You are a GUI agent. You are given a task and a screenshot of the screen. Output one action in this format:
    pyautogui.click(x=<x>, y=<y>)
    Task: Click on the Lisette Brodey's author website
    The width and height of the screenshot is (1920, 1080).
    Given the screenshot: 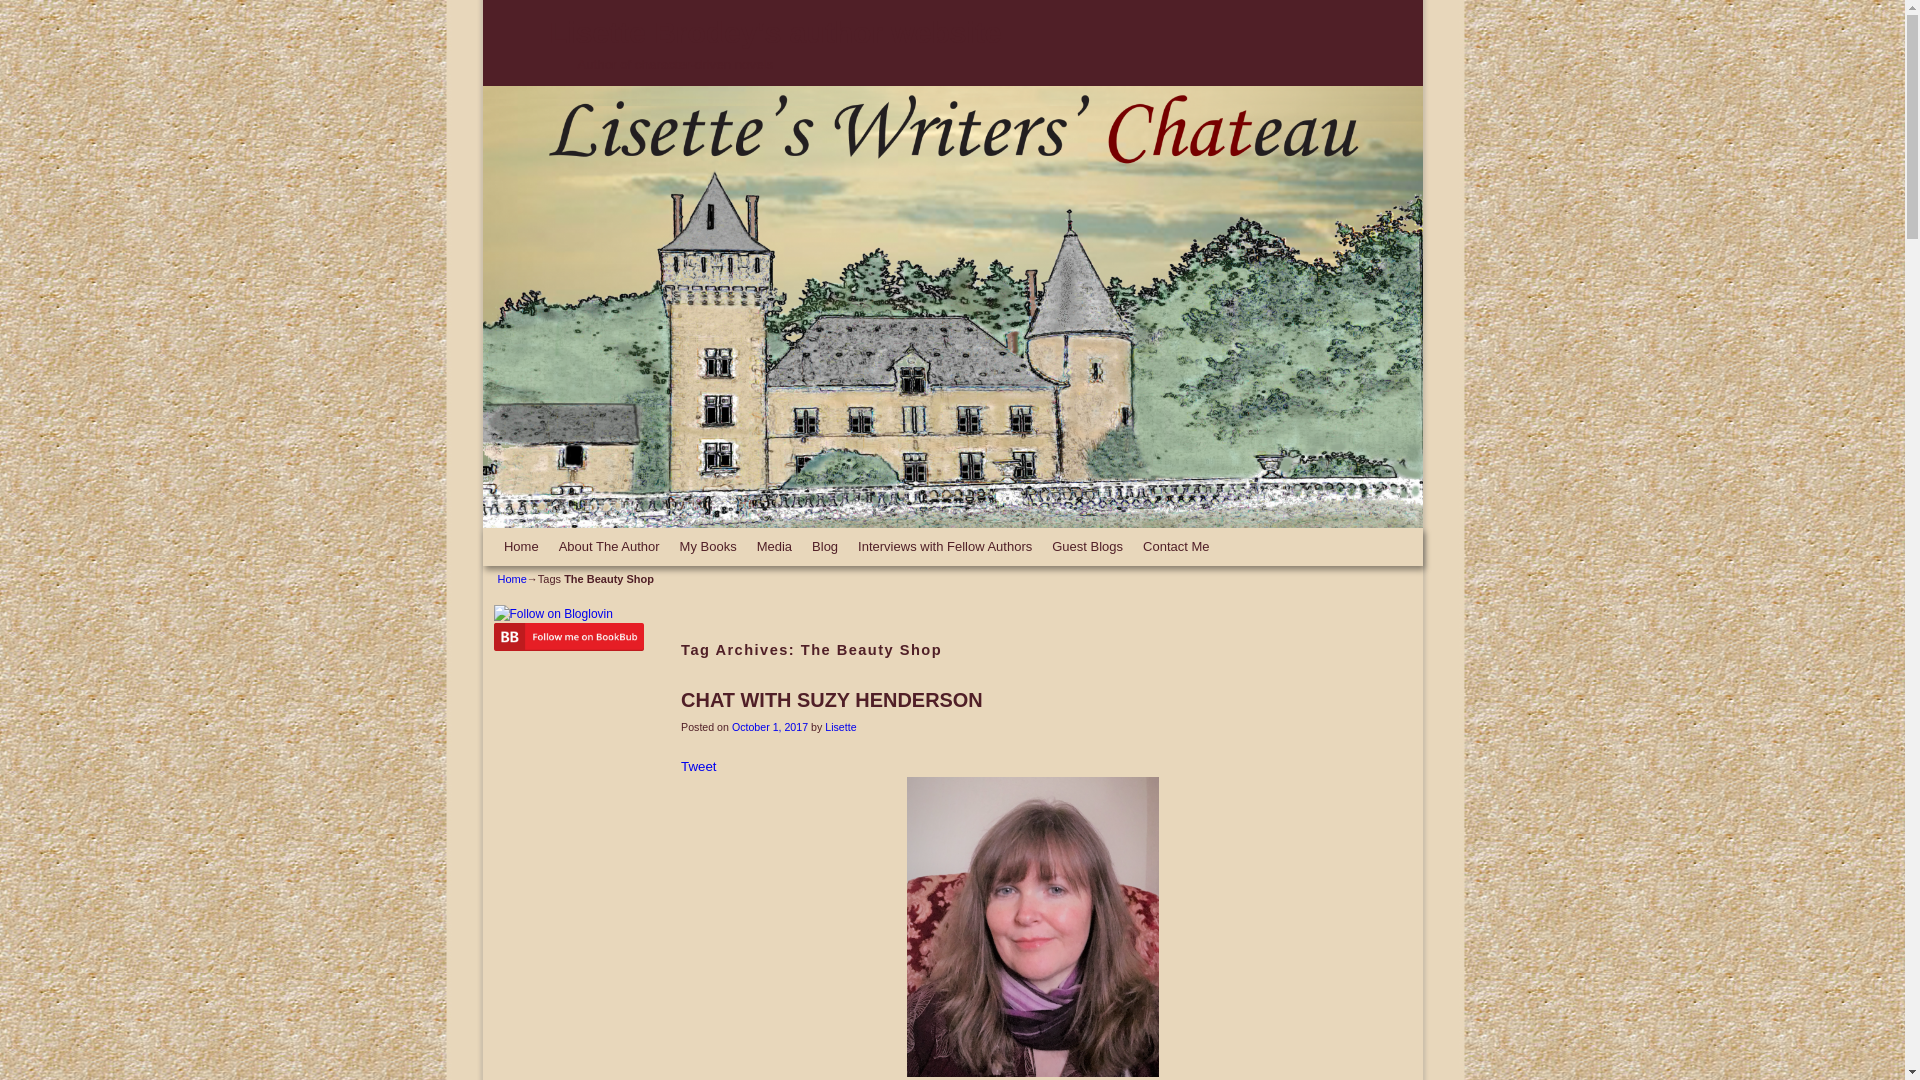 What is the action you would take?
    pyautogui.click(x=774, y=32)
    